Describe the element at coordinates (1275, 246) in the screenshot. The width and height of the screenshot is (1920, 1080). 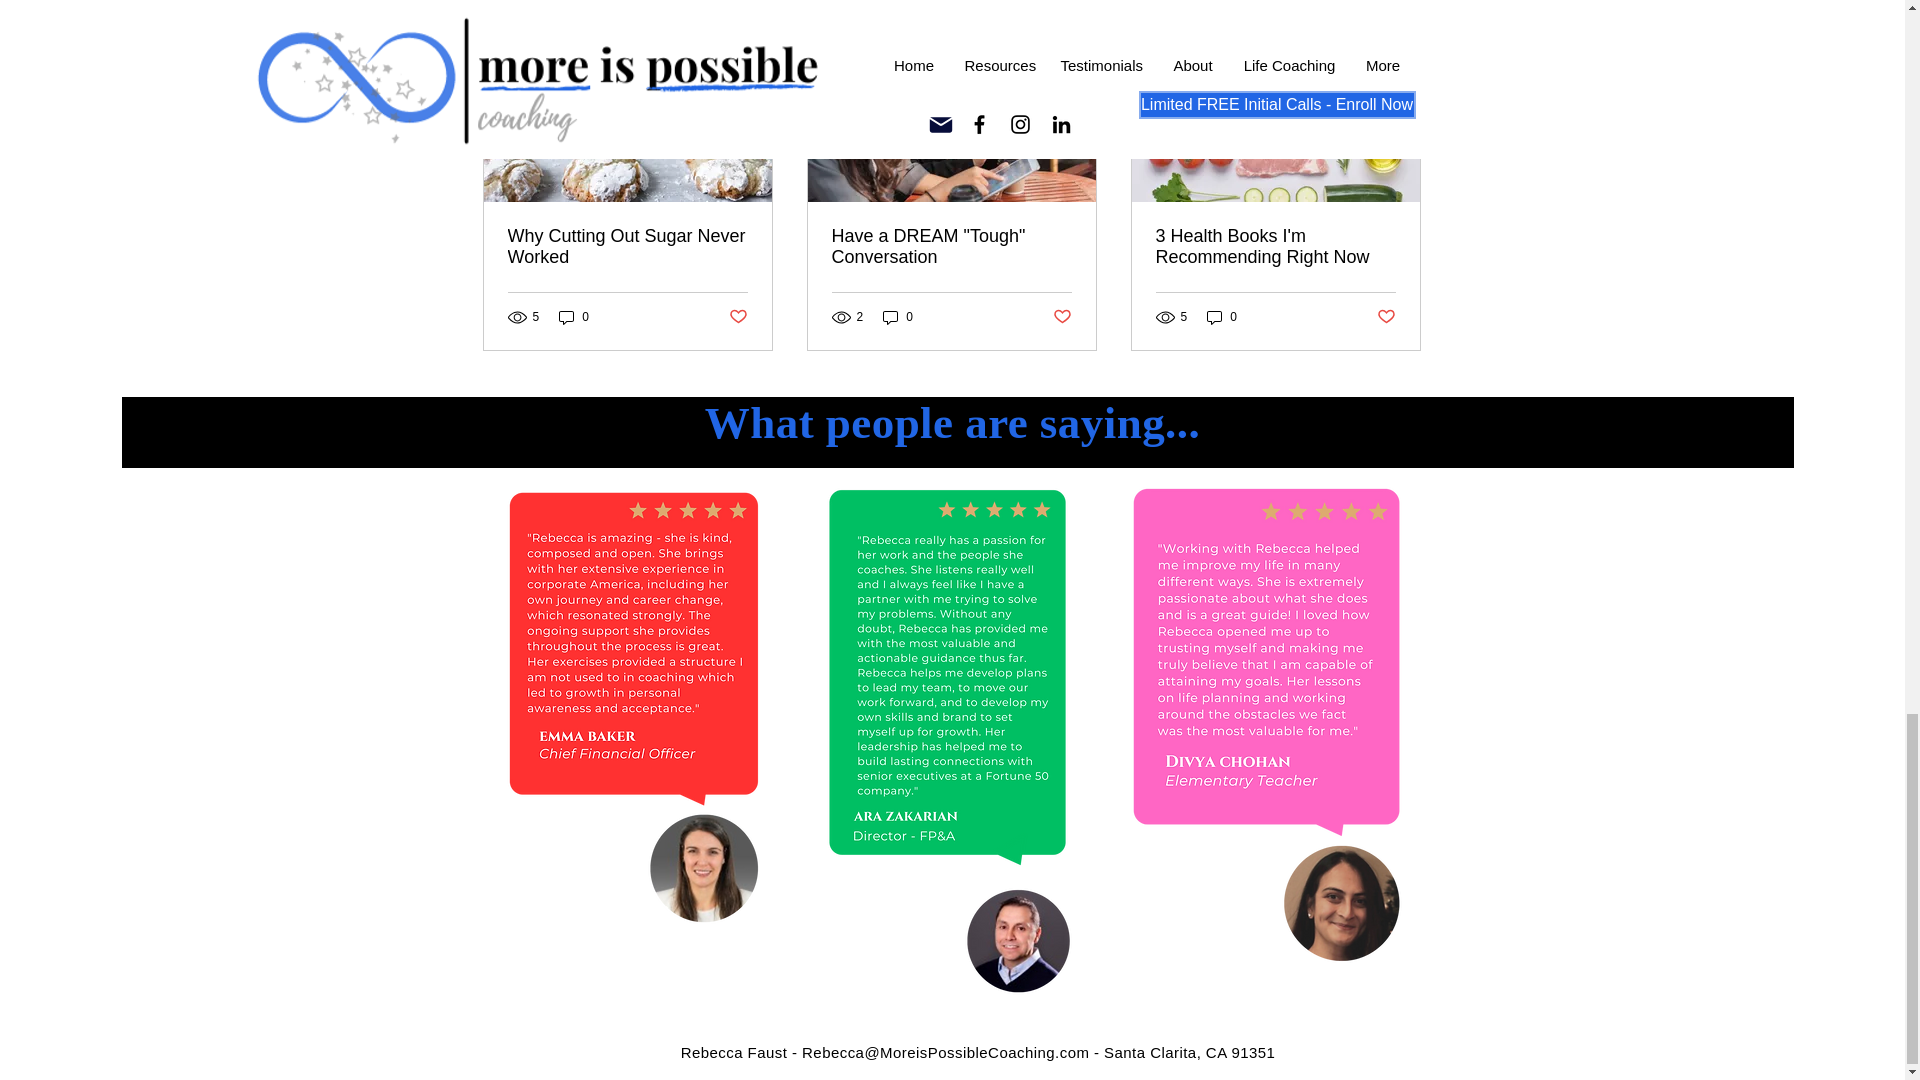
I see `3 Health Books I'm Recommending Right Now` at that location.